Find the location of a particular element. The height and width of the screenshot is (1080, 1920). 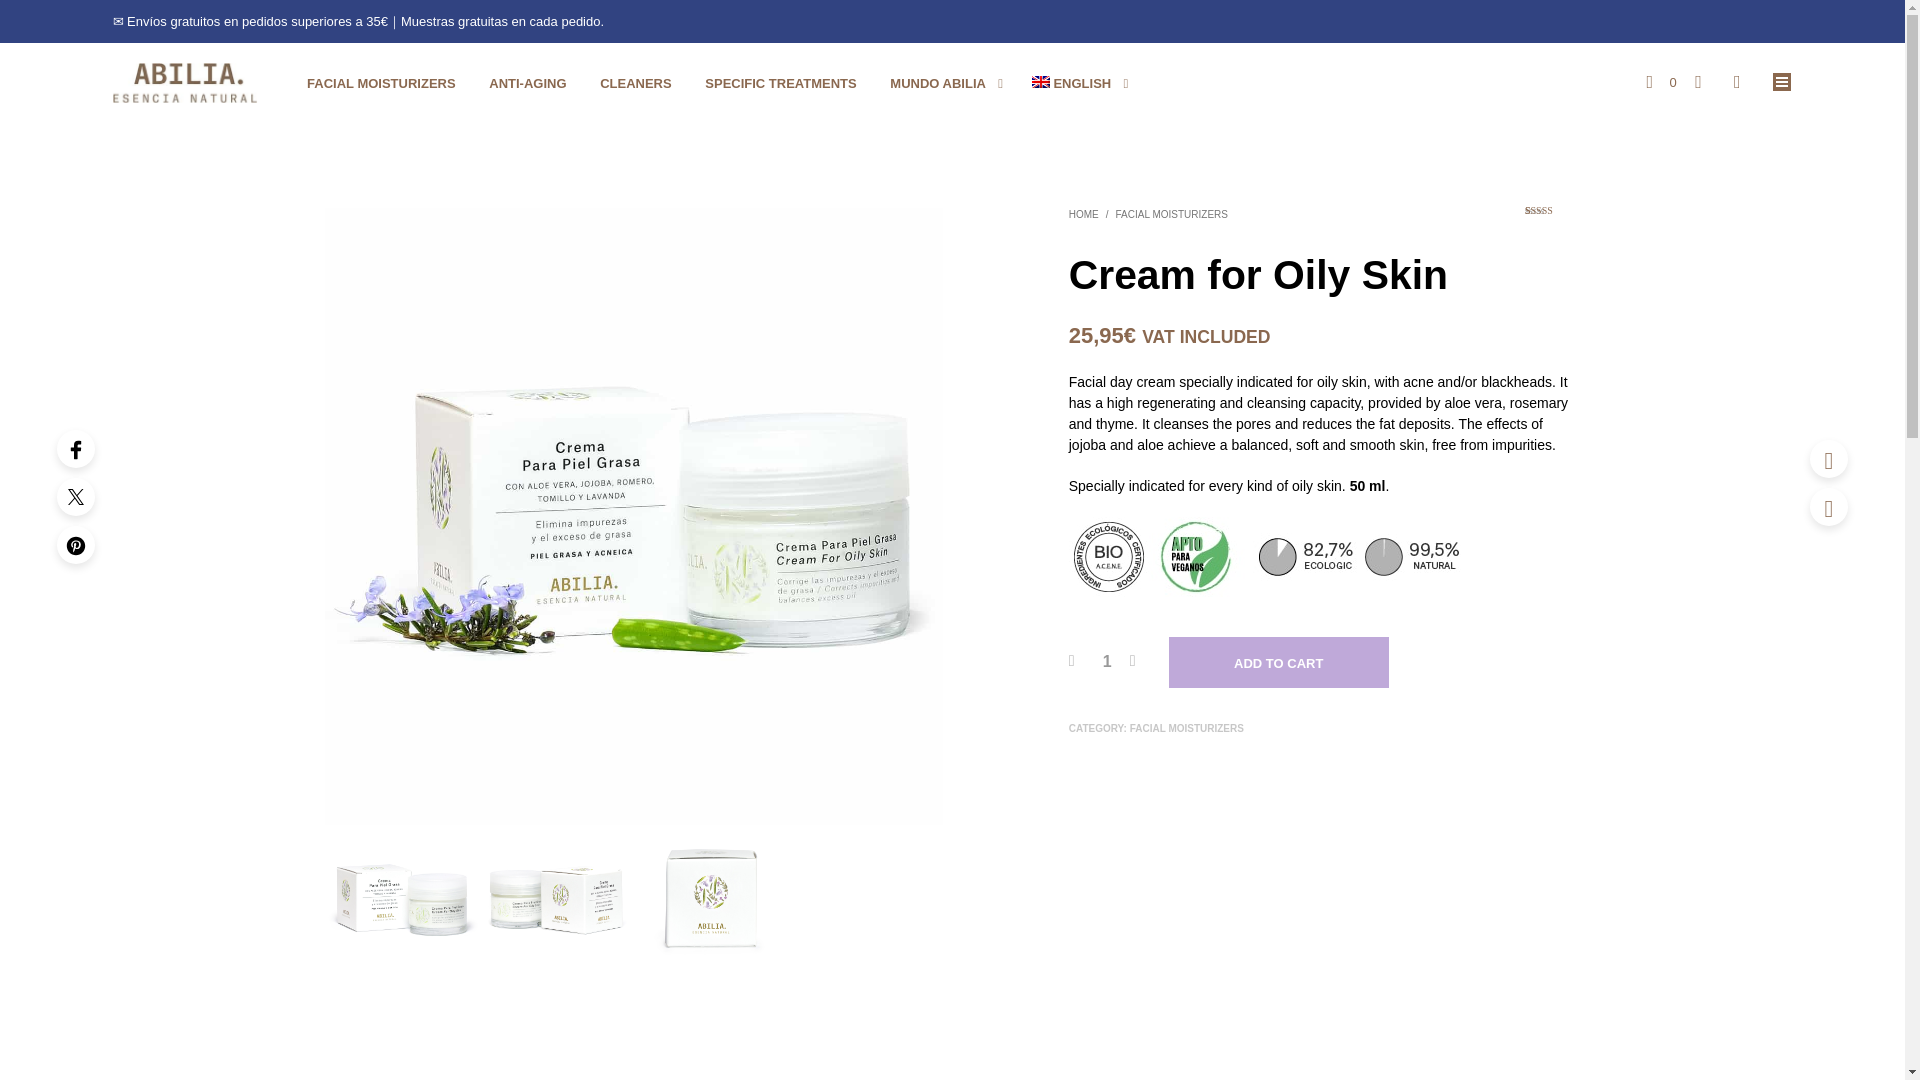

SPECIFIC TREATMENTS is located at coordinates (780, 84).